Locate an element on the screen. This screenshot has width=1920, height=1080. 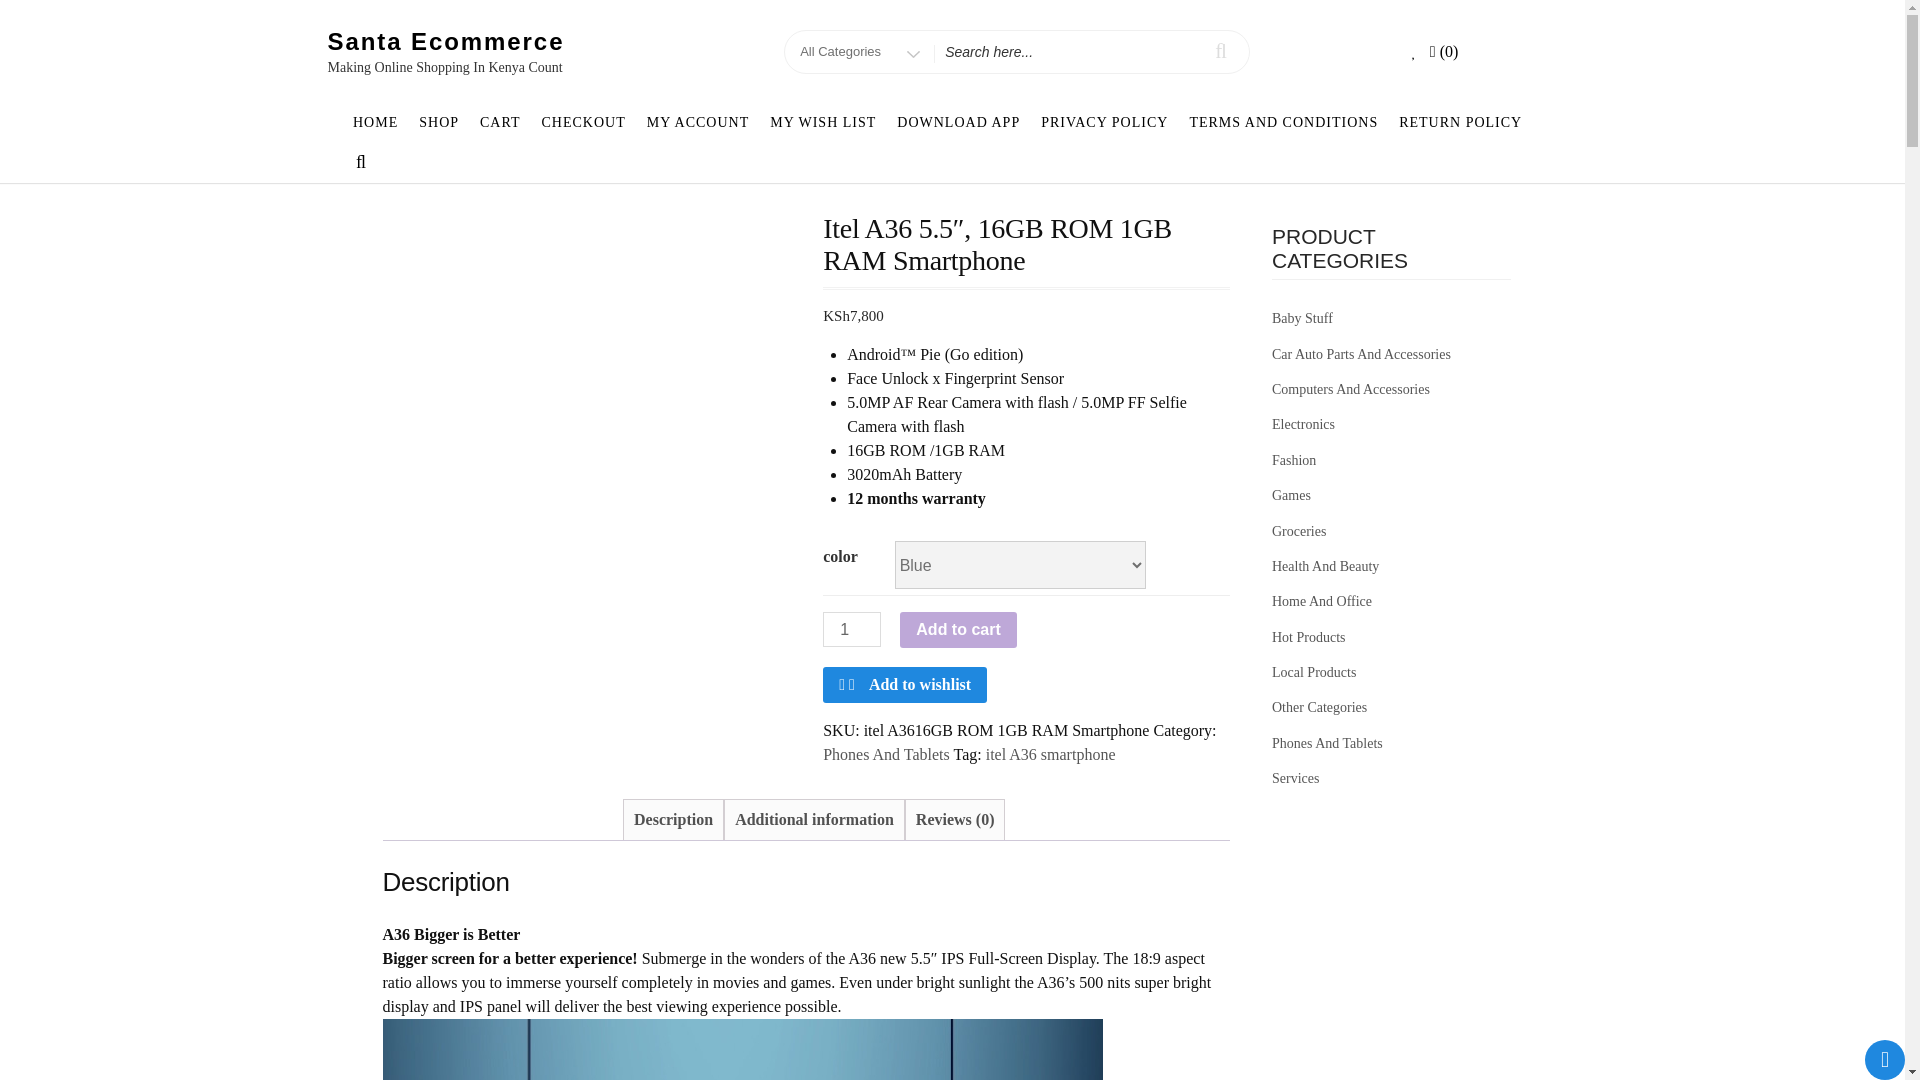
CART is located at coordinates (500, 122).